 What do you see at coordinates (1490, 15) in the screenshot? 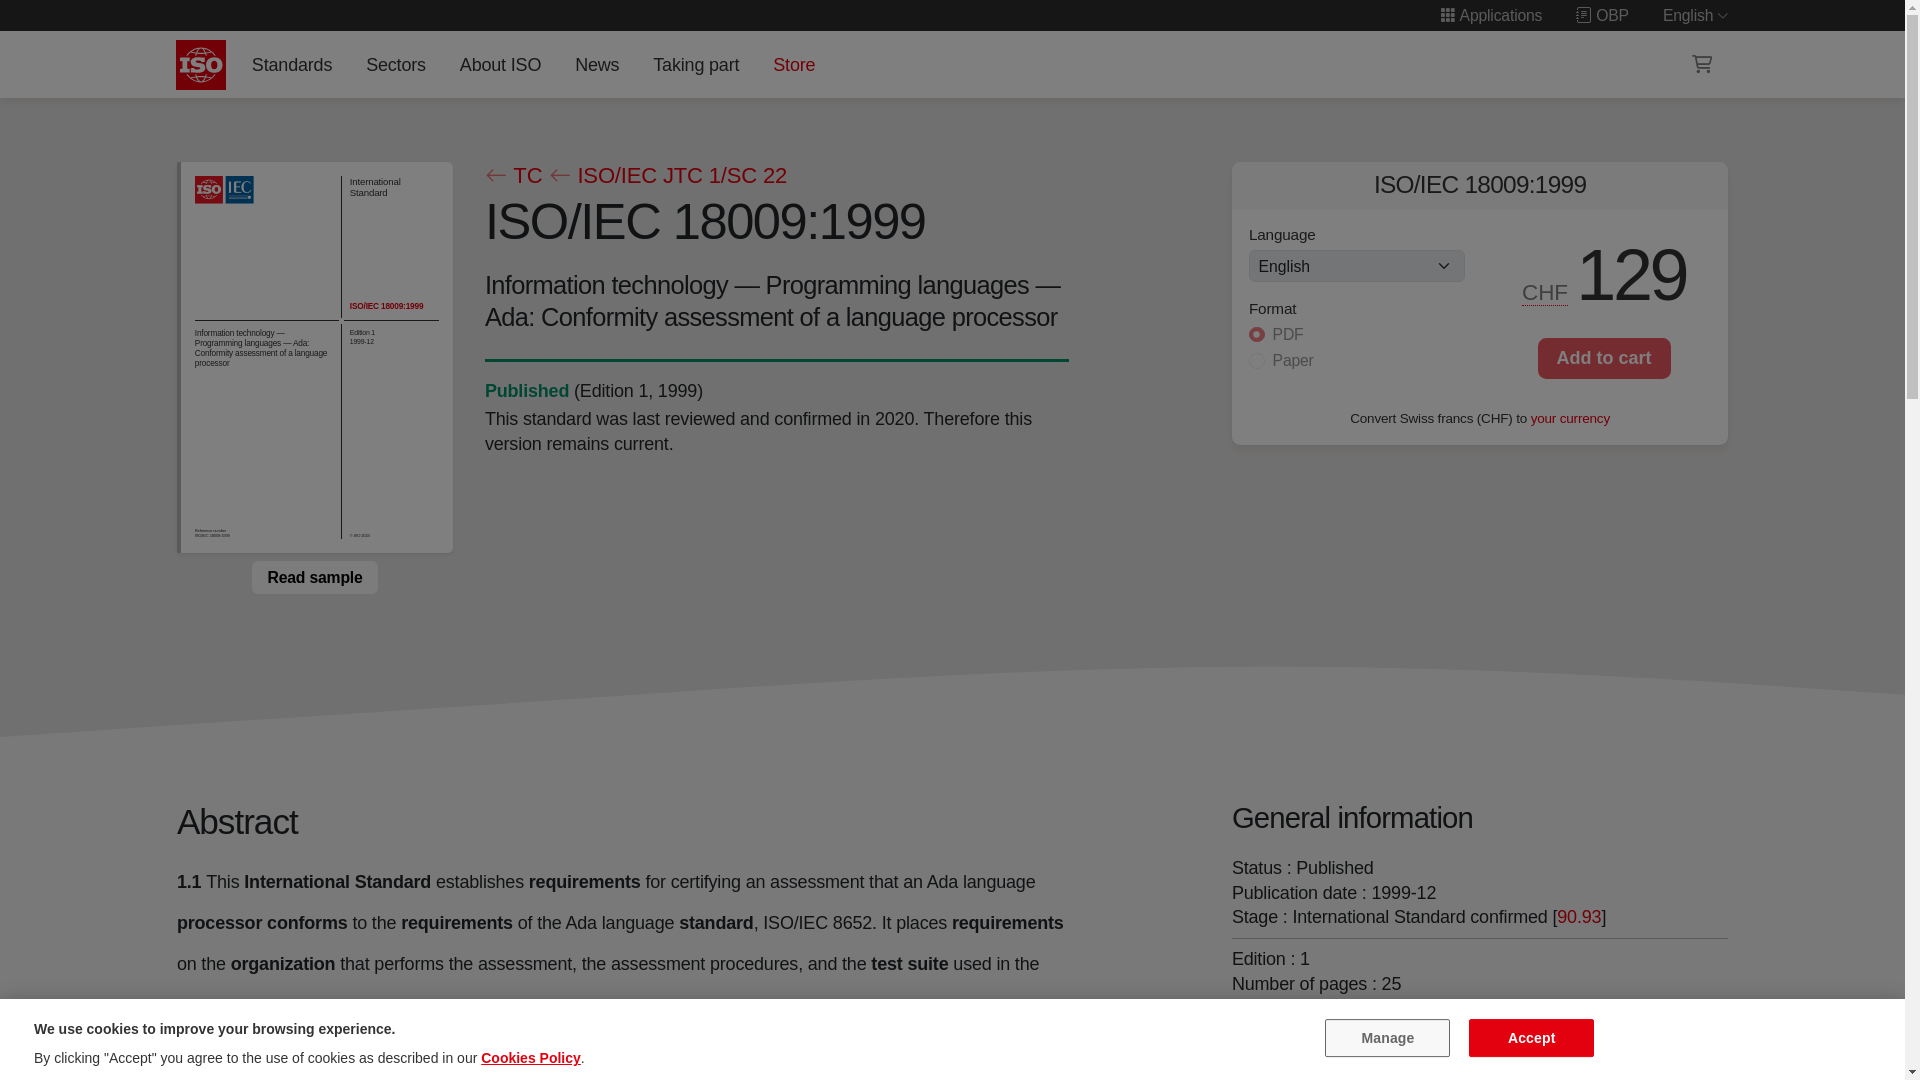
I see `ISO's applications portal` at bounding box center [1490, 15].